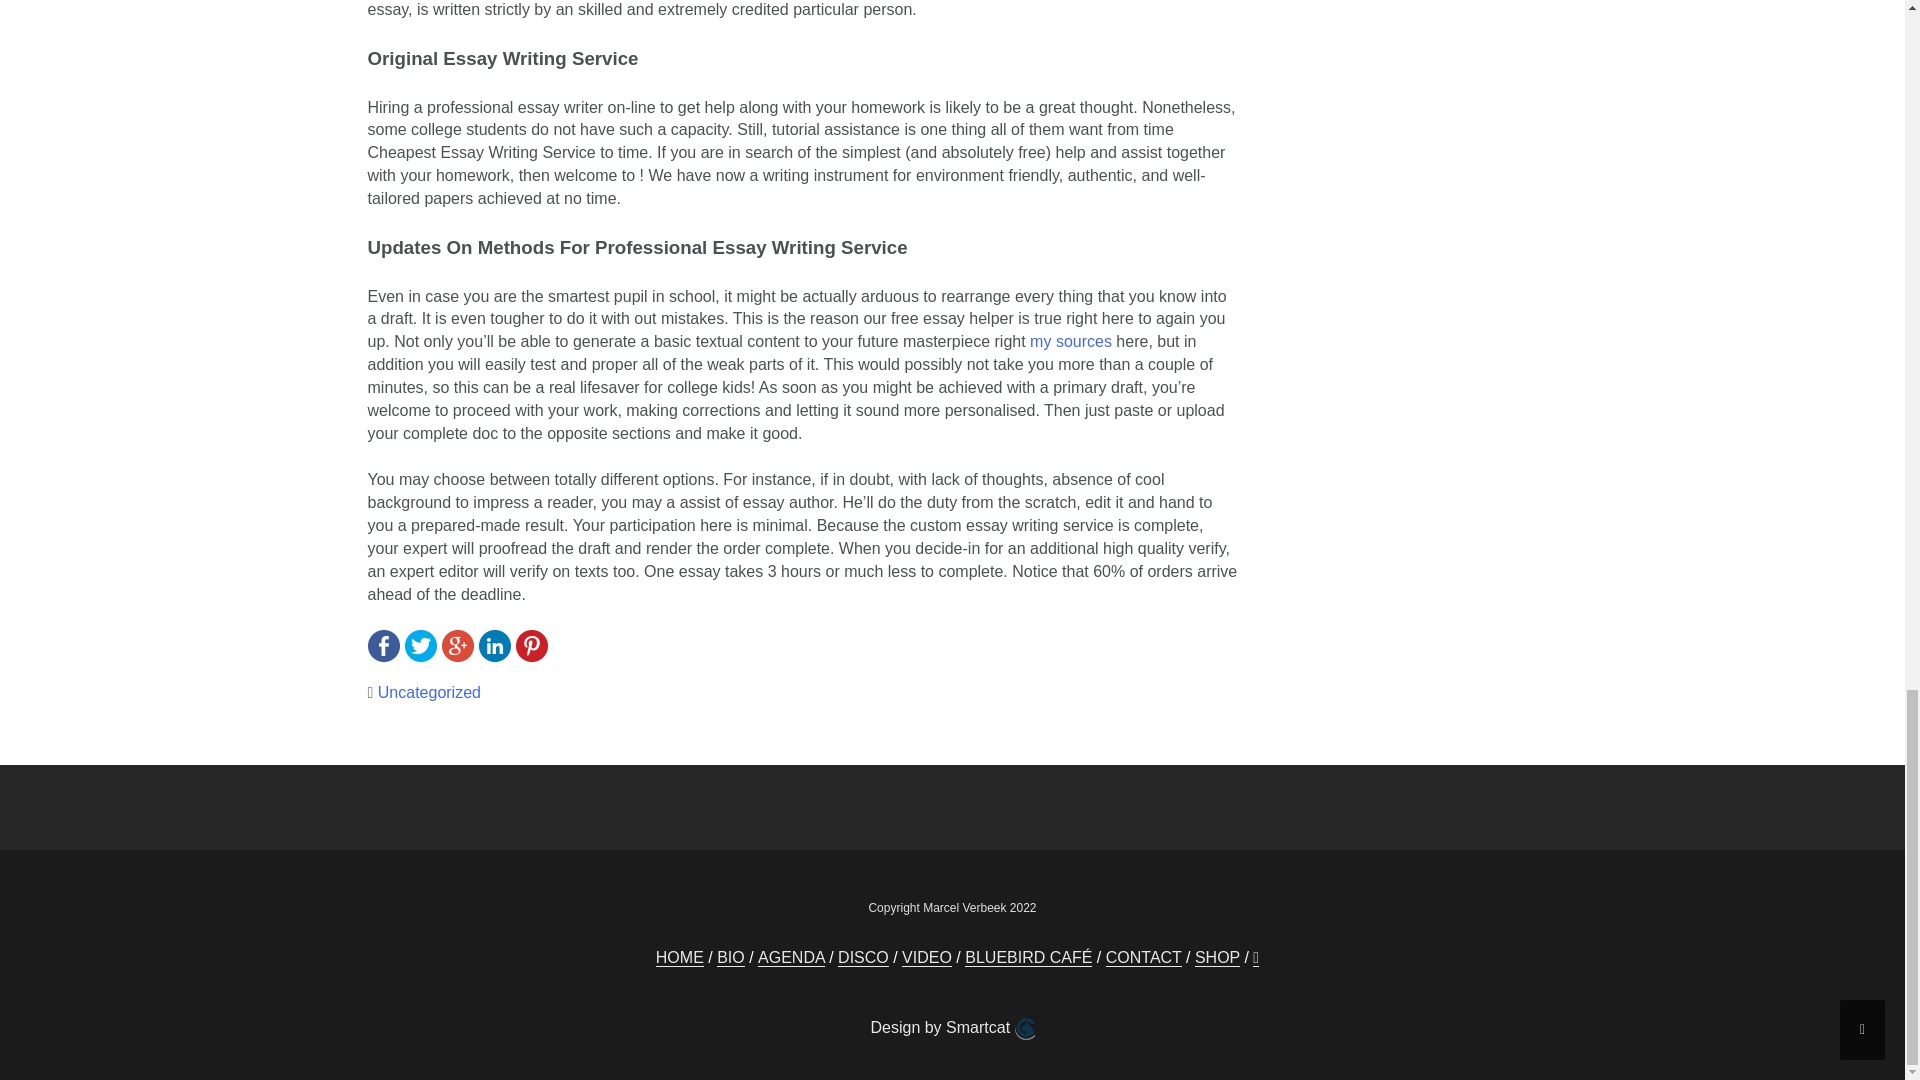 This screenshot has width=1920, height=1080. What do you see at coordinates (927, 958) in the screenshot?
I see `VIDEO` at bounding box center [927, 958].